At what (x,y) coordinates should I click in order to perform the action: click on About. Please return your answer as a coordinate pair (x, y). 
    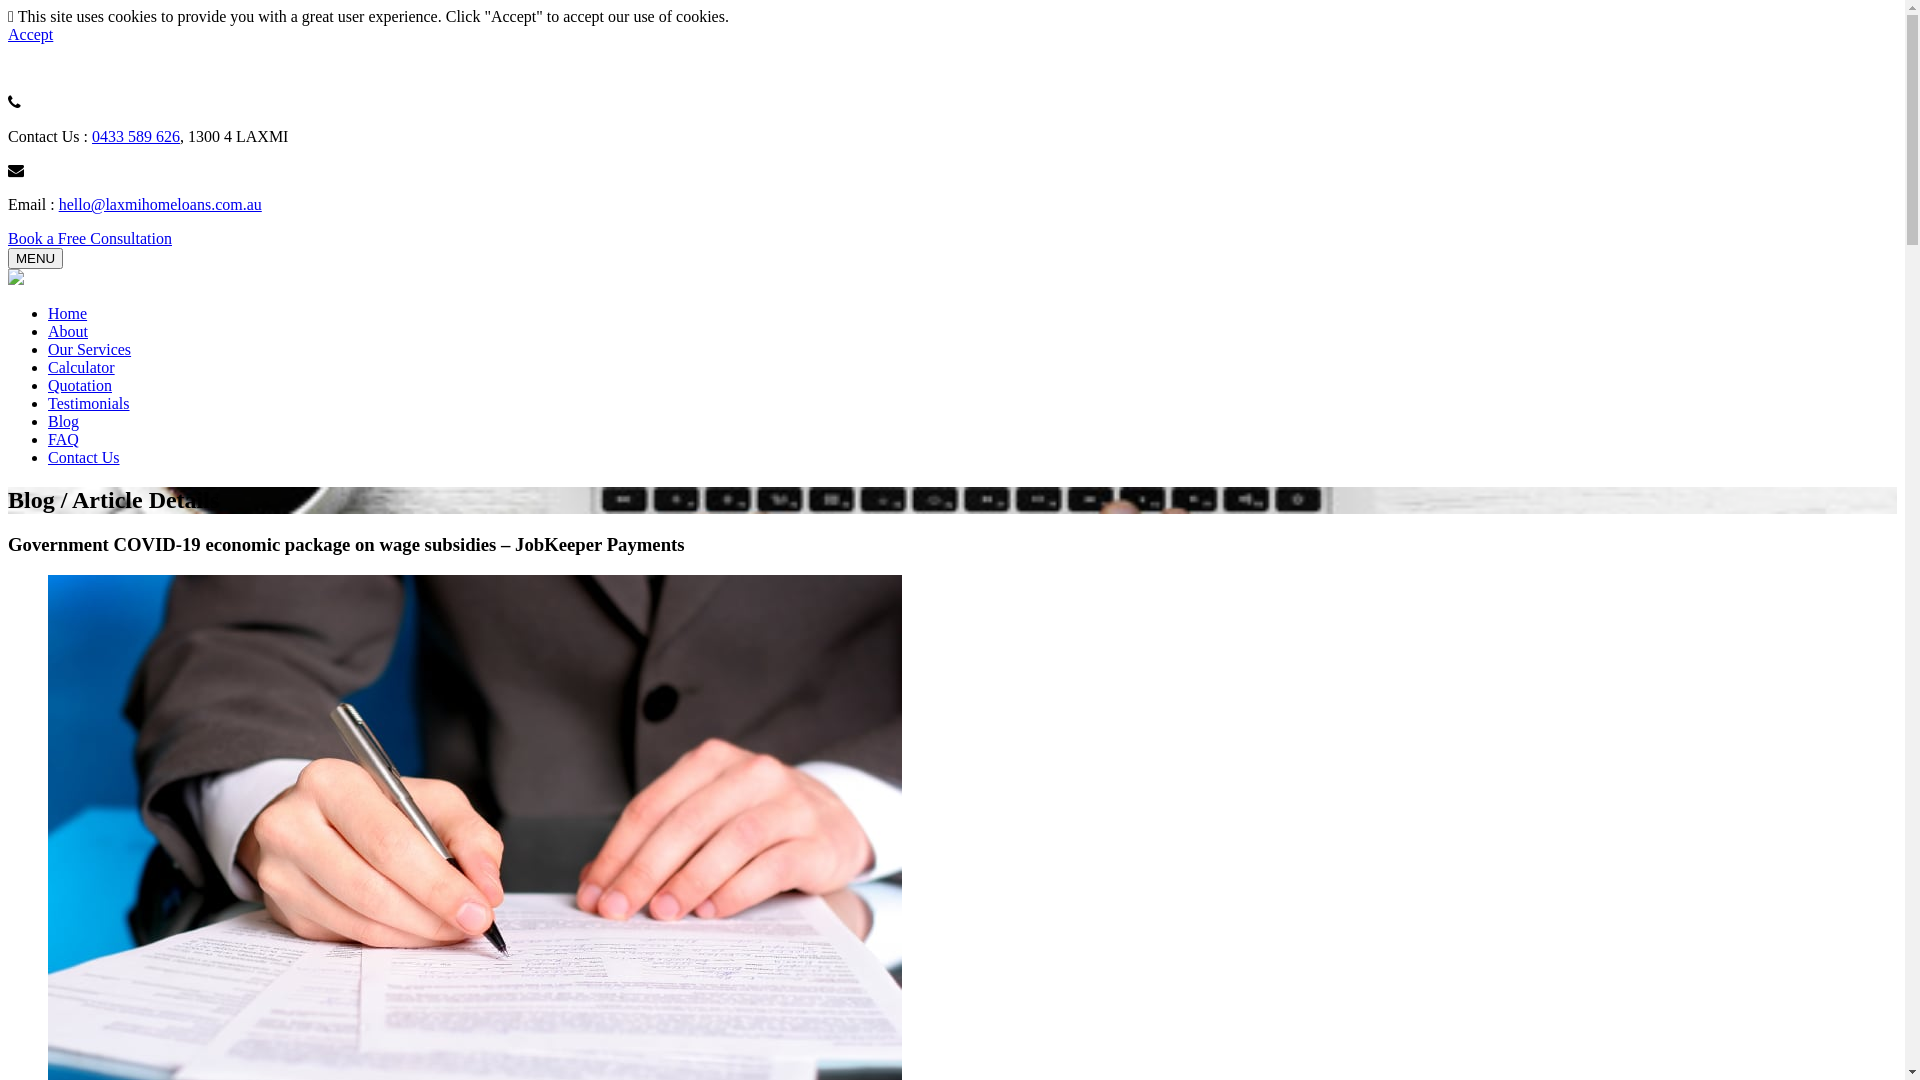
    Looking at the image, I should click on (68, 332).